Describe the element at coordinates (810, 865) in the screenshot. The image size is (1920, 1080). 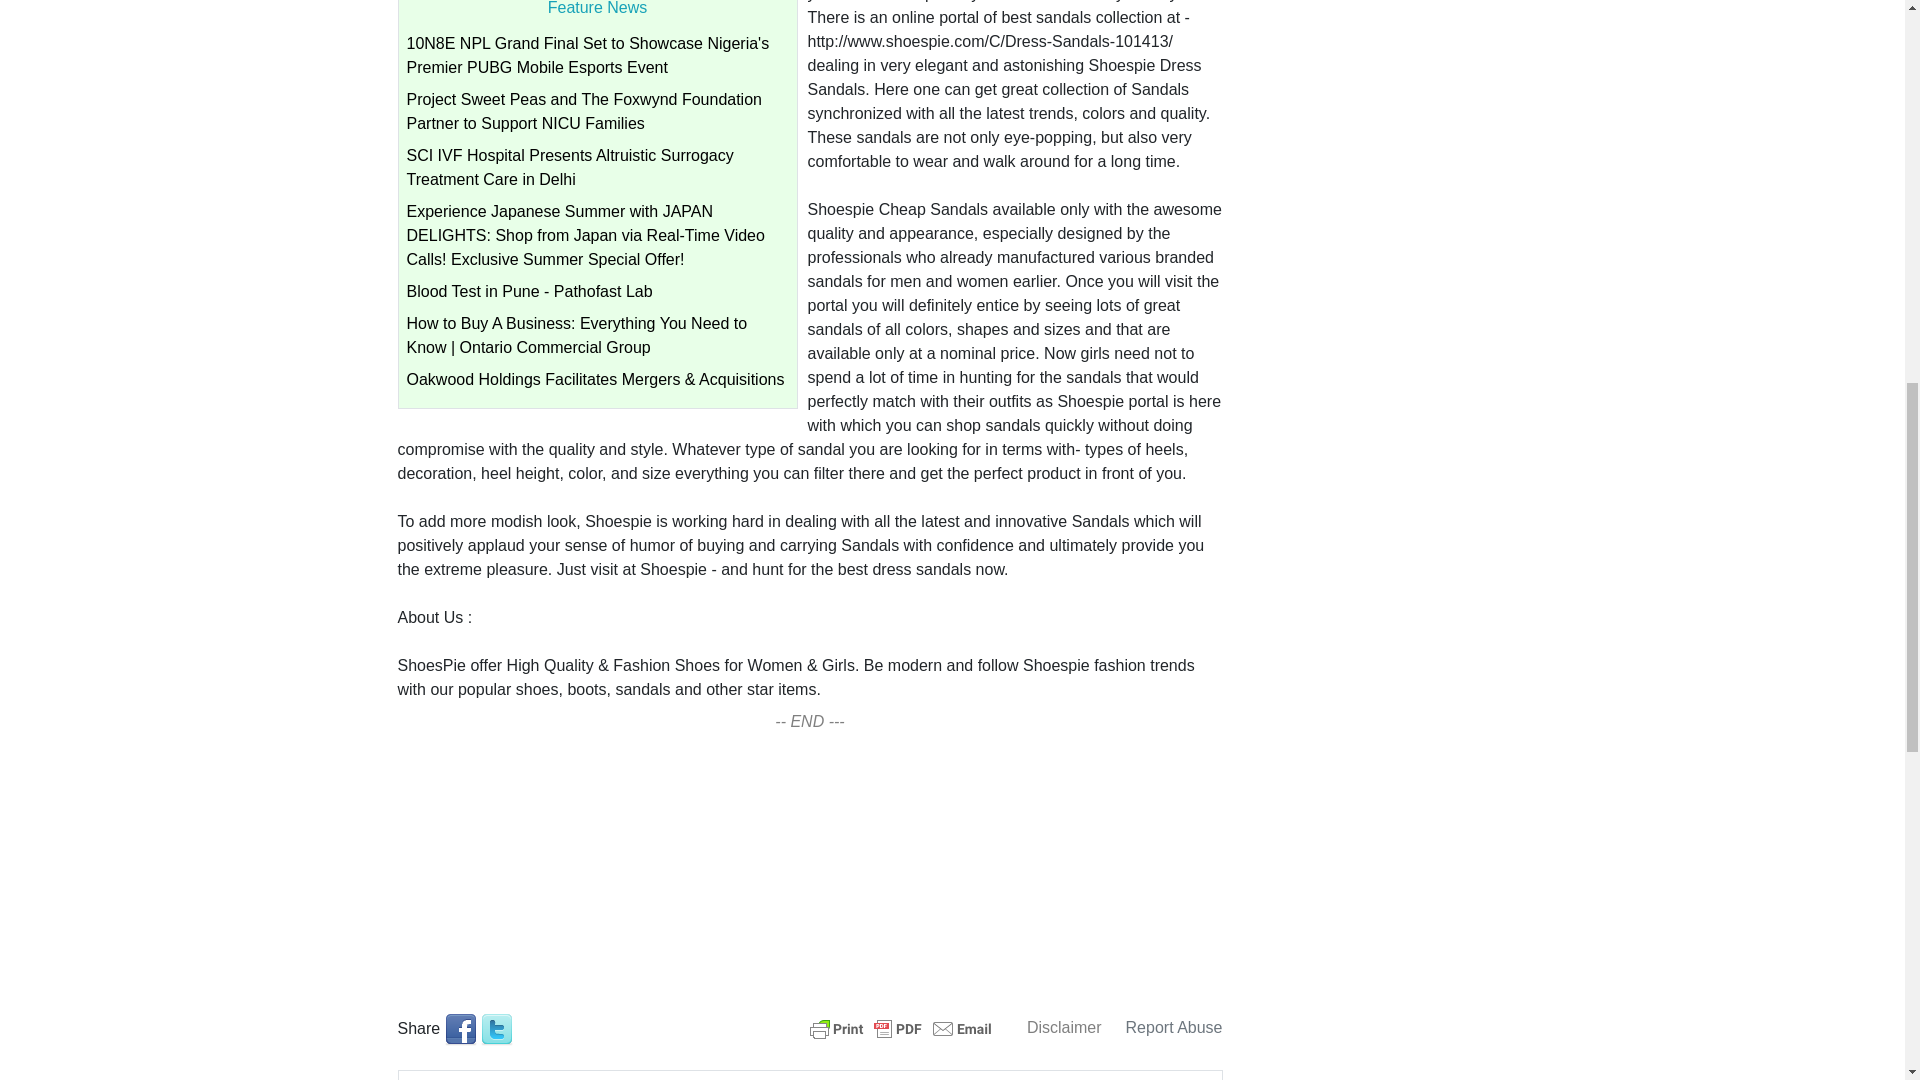
I see `Advertisement` at that location.